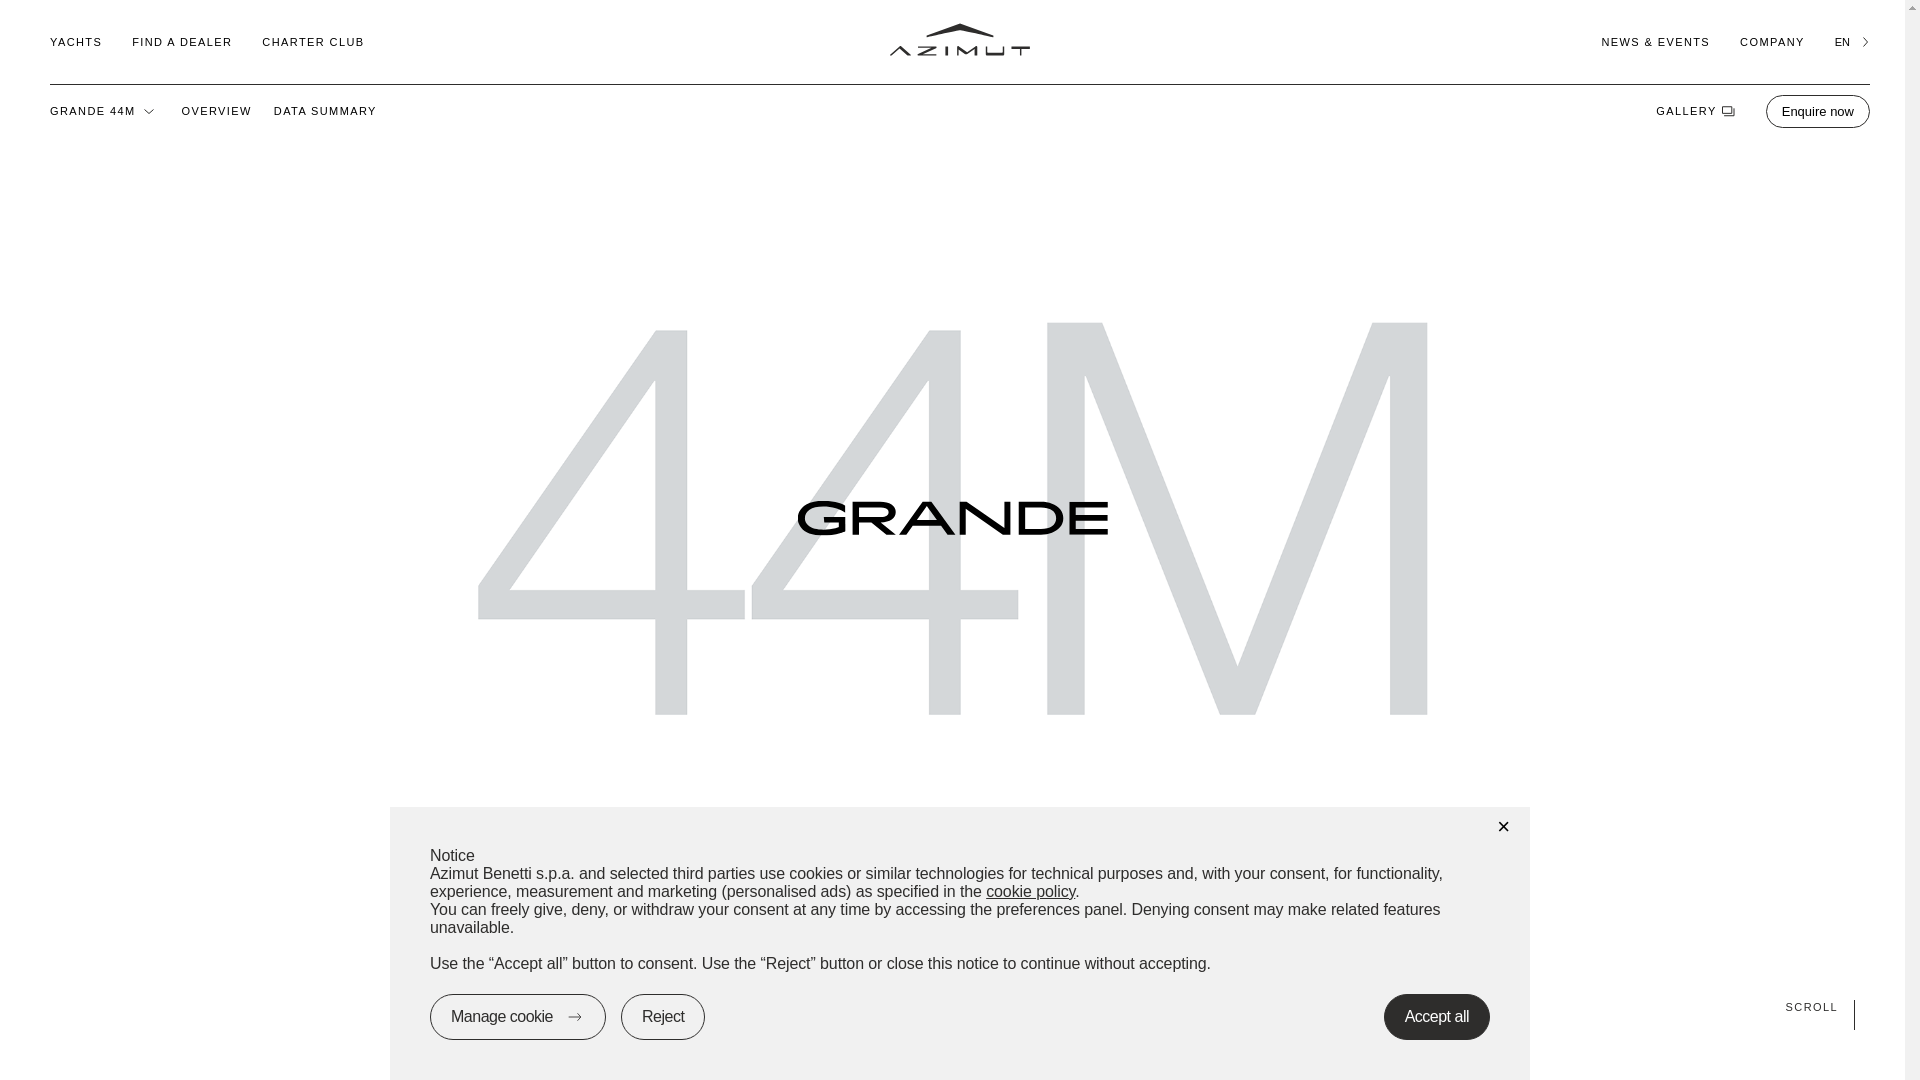  What do you see at coordinates (1818, 110) in the screenshot?
I see `Enquire now` at bounding box center [1818, 110].